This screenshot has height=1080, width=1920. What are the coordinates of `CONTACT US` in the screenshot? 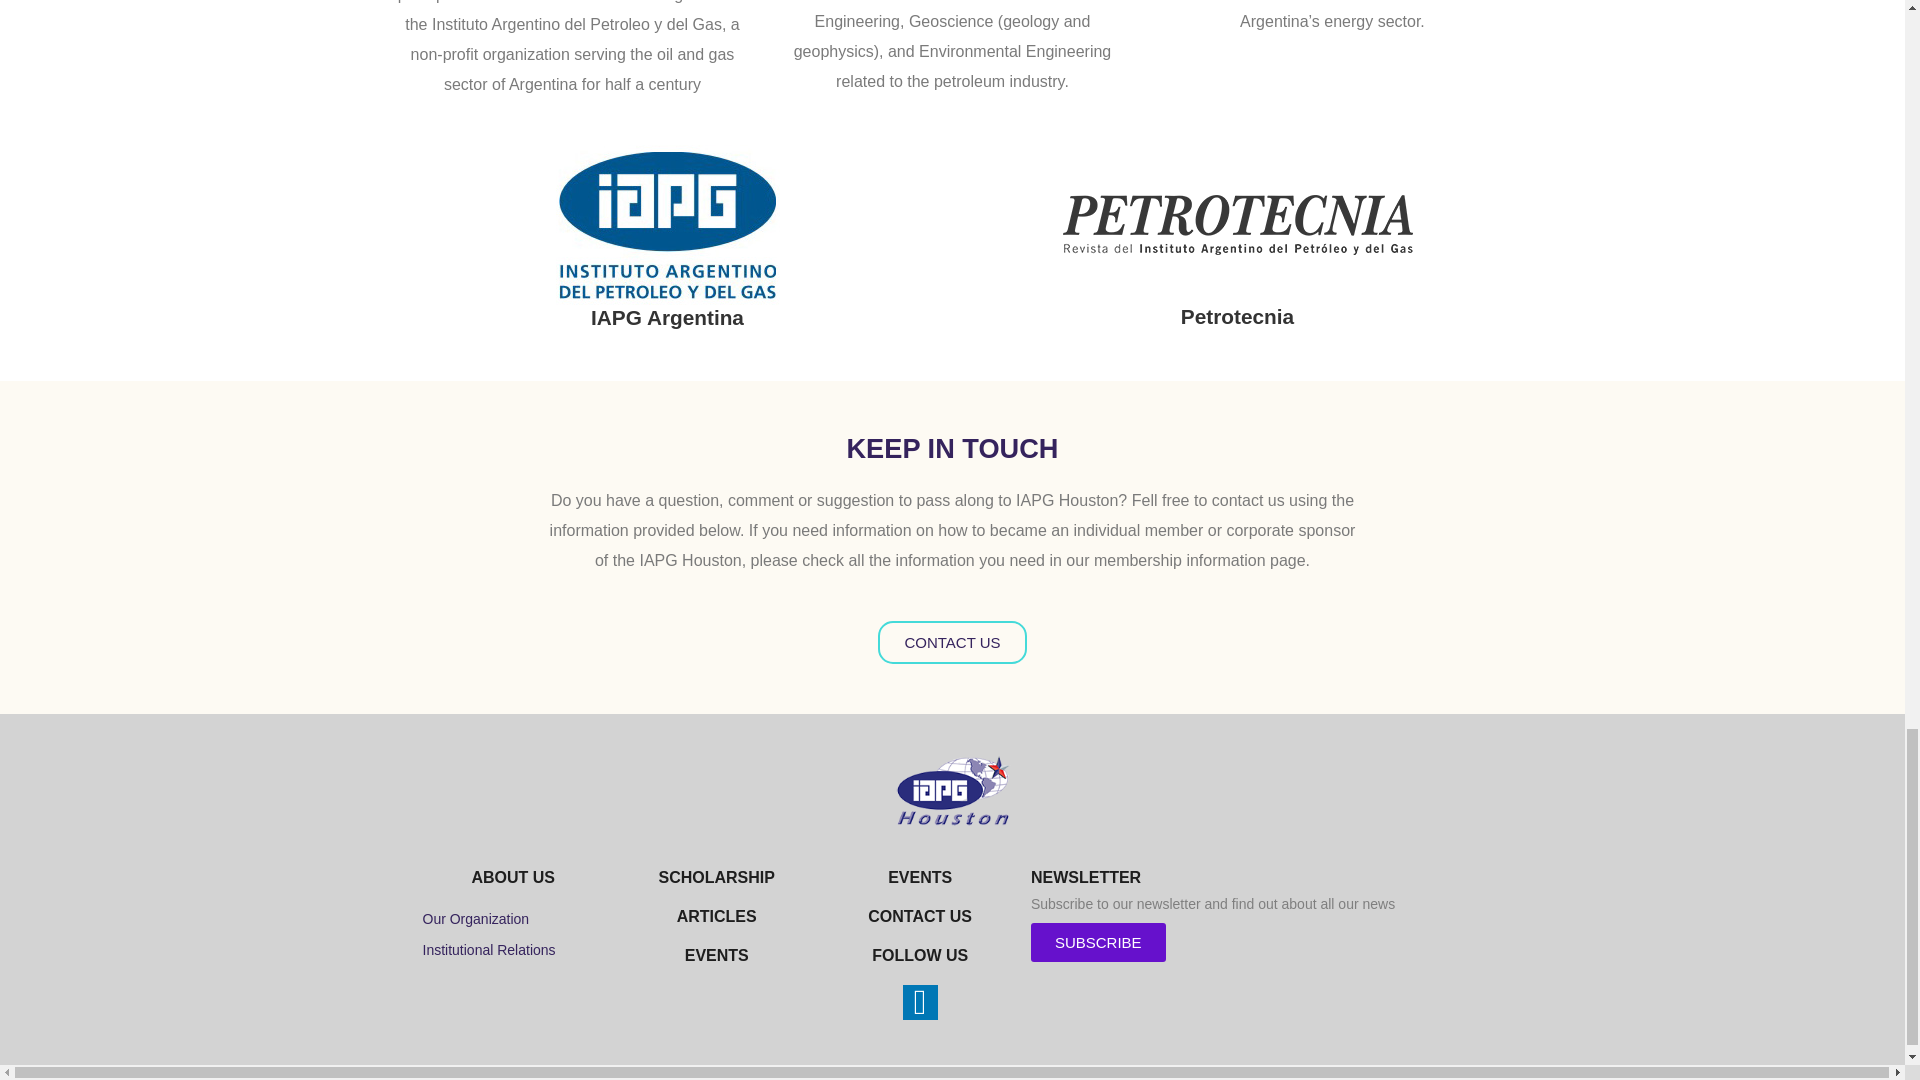 It's located at (951, 642).